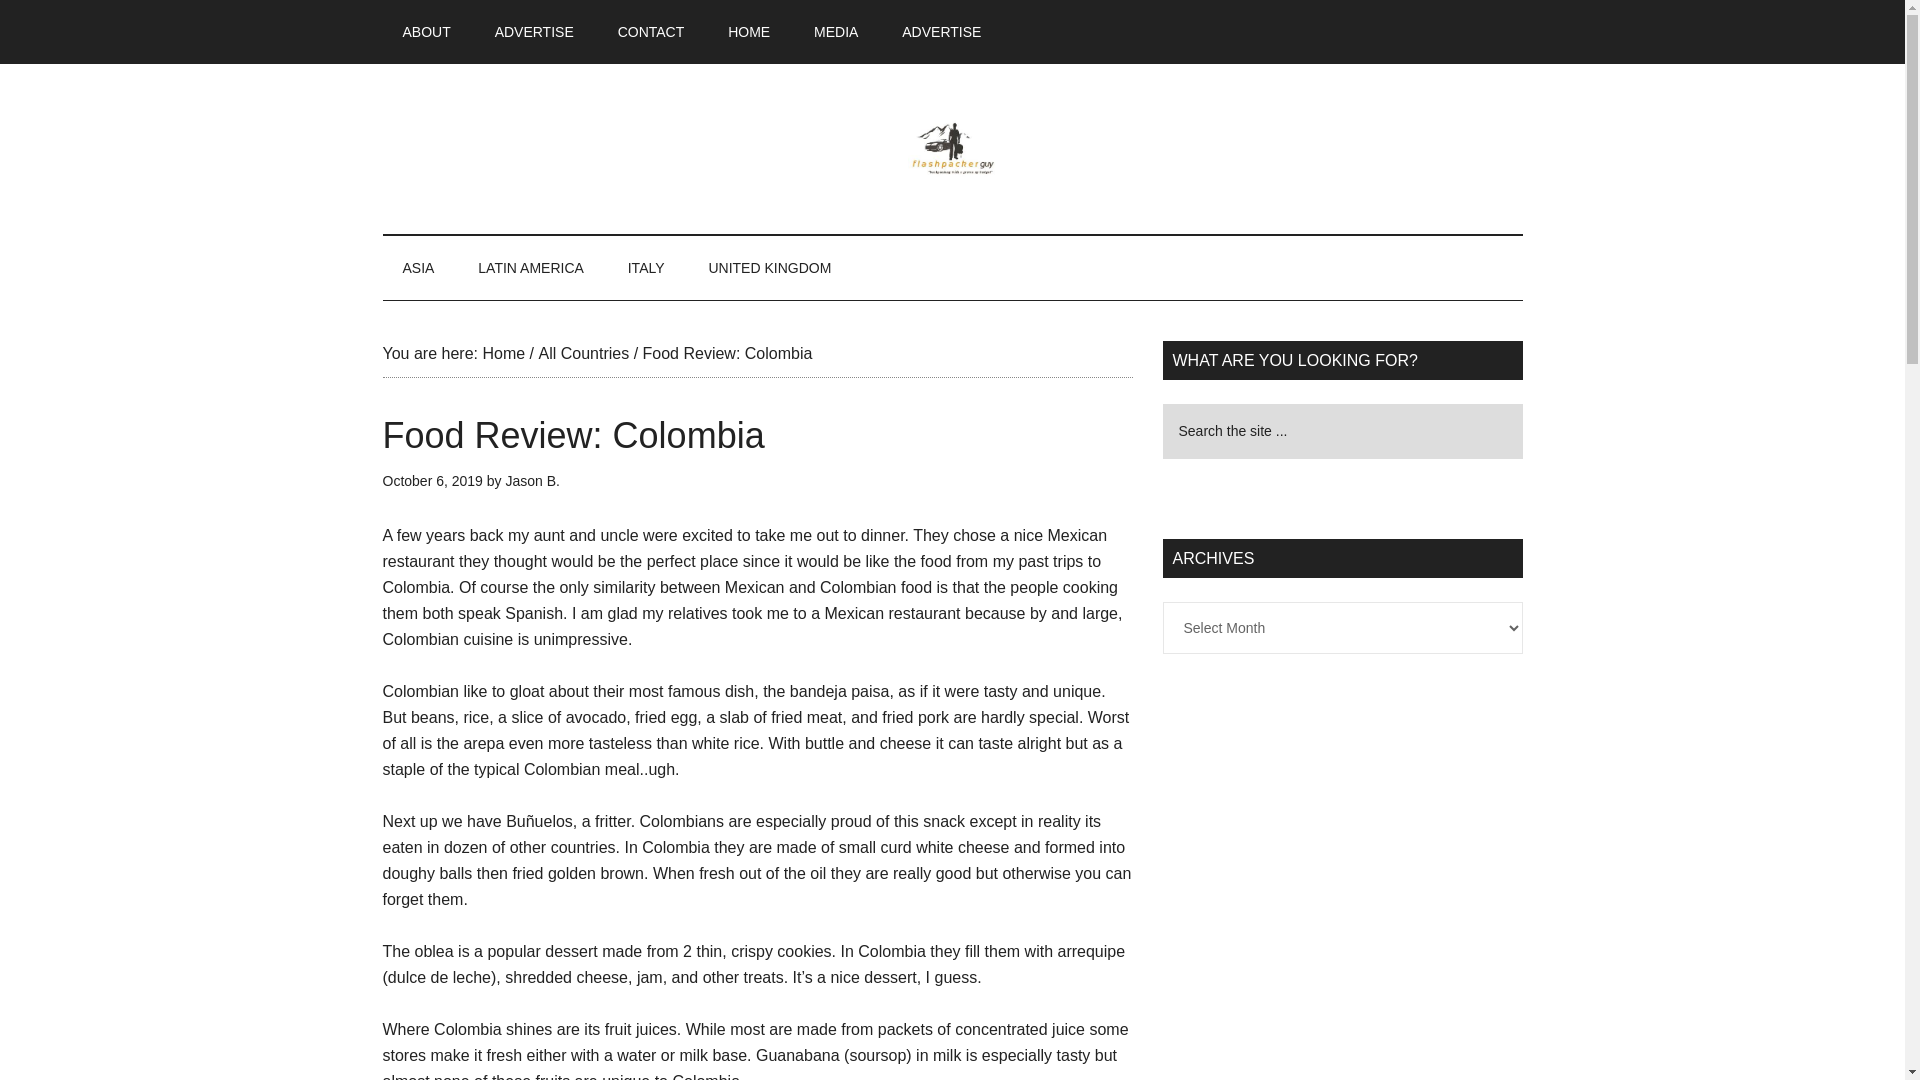 The width and height of the screenshot is (1920, 1080). What do you see at coordinates (650, 32) in the screenshot?
I see `CONTACT` at bounding box center [650, 32].